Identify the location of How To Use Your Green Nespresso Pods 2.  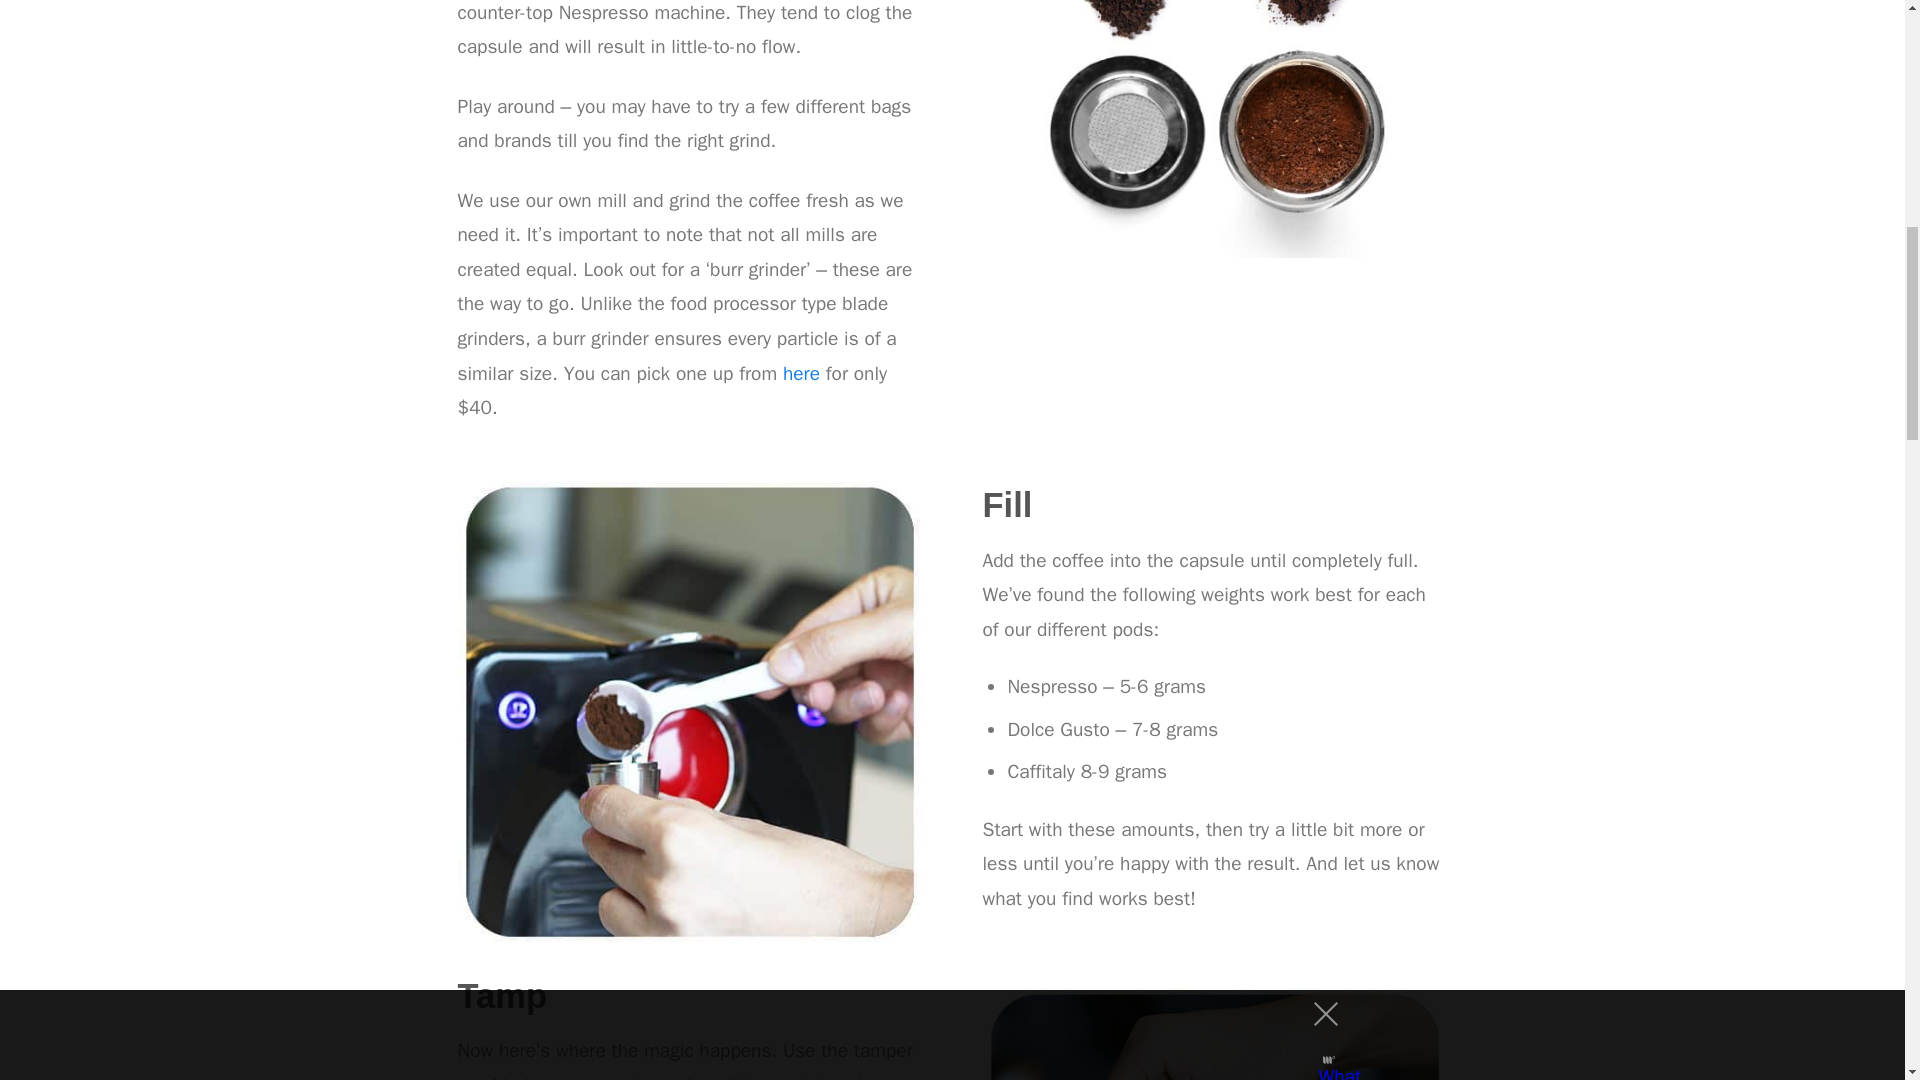
(690, 713).